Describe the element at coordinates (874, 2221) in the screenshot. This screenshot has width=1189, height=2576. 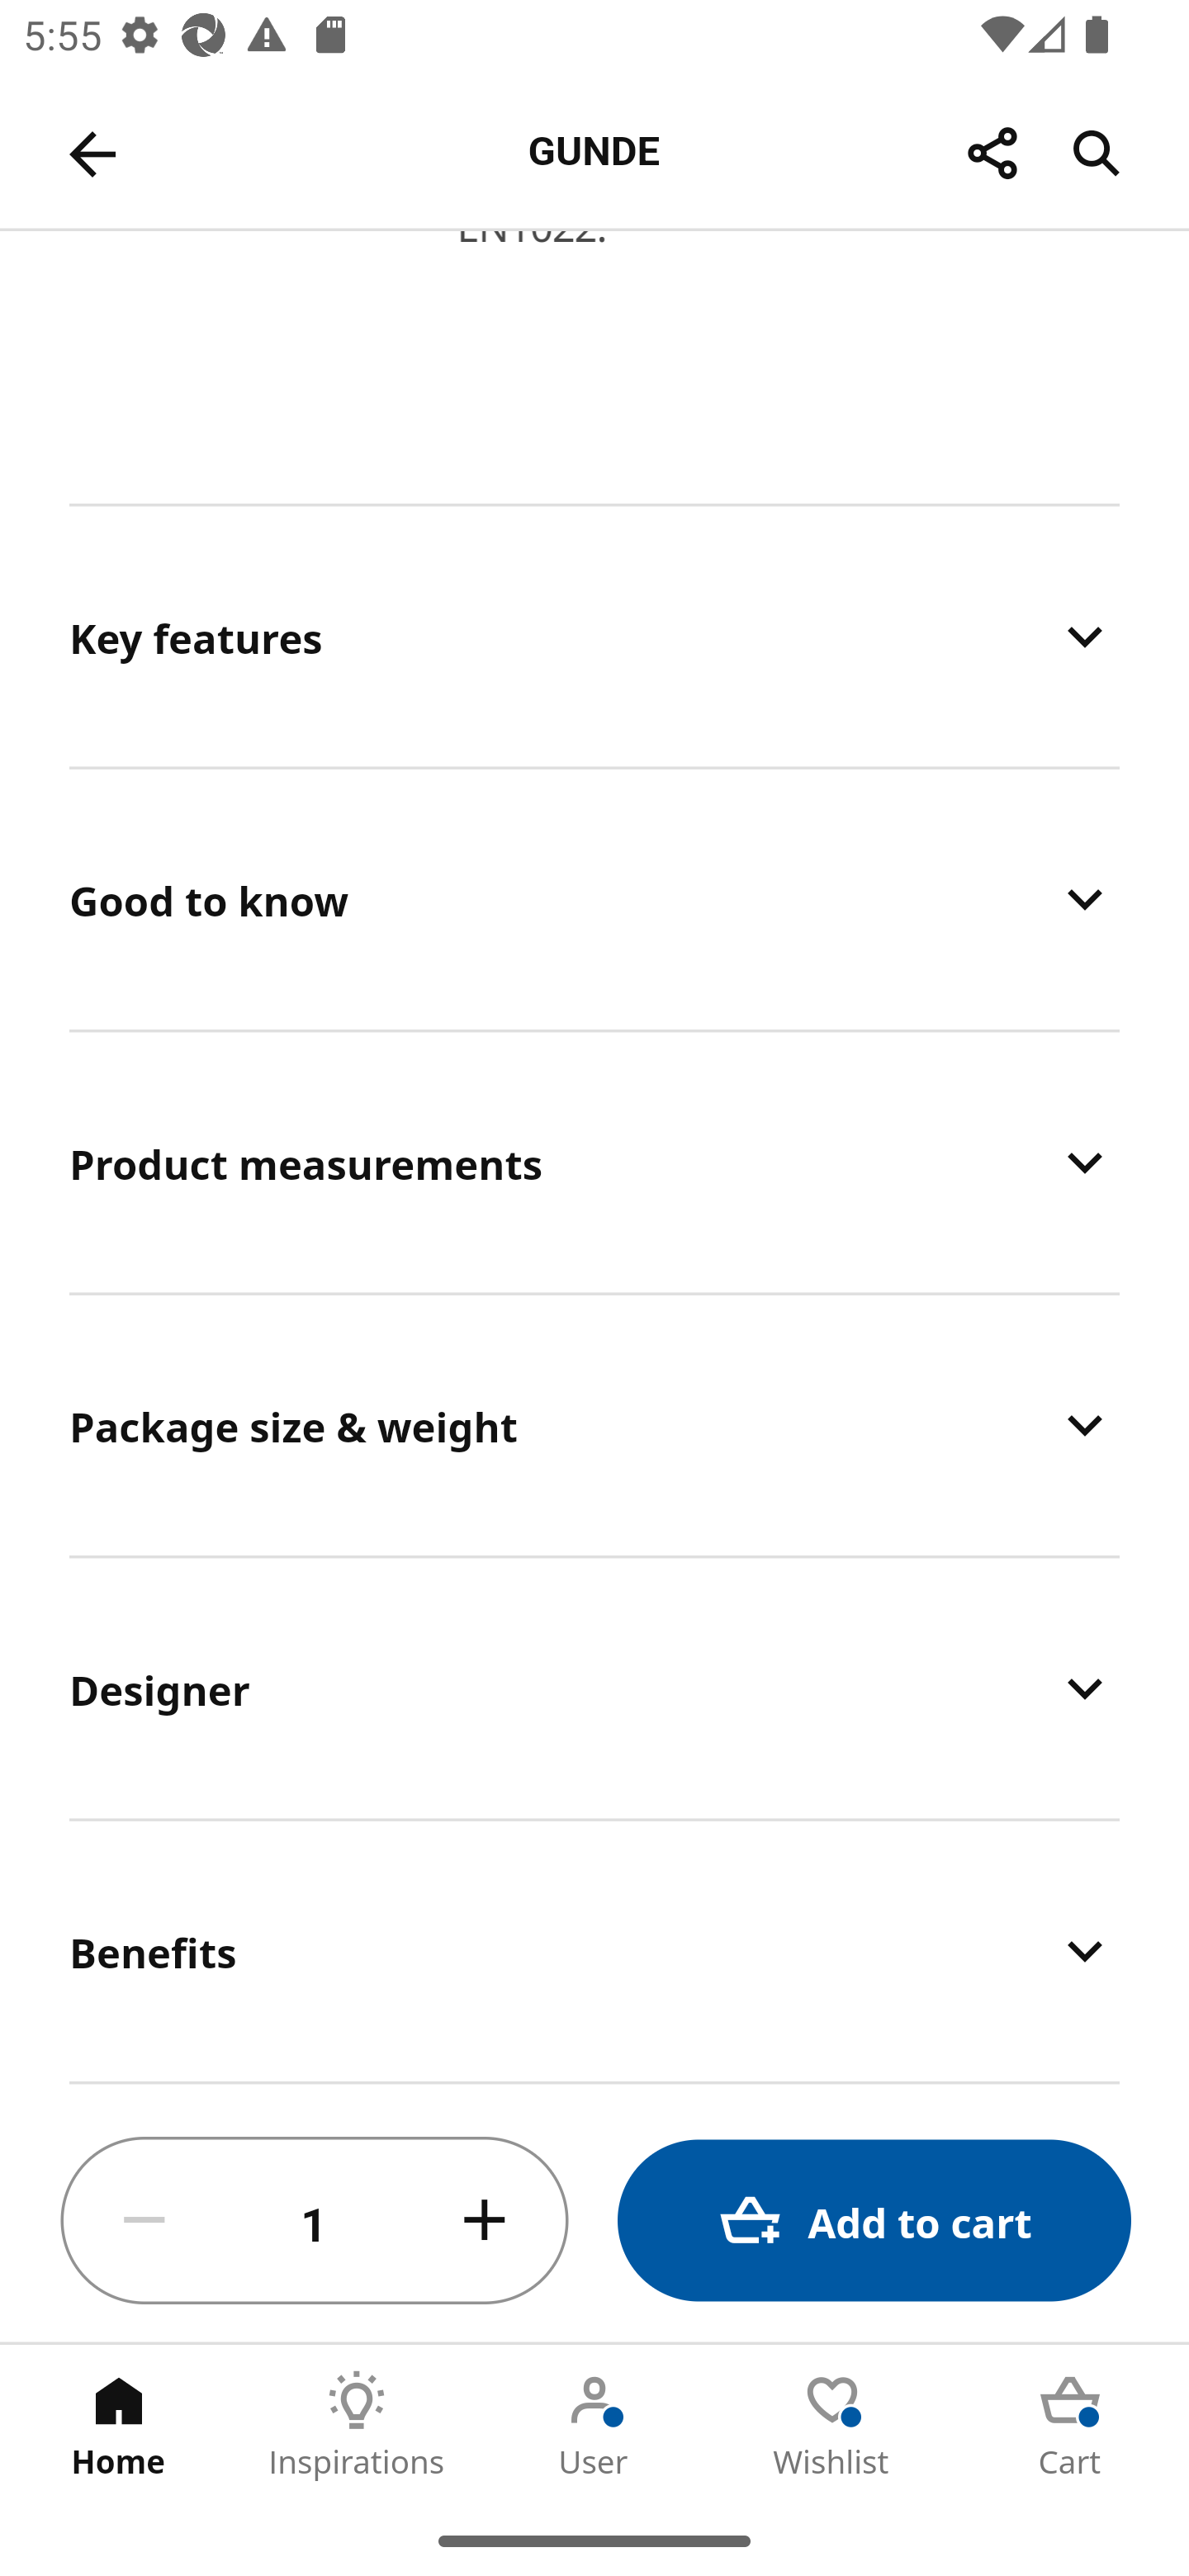
I see `Add to cart` at that location.